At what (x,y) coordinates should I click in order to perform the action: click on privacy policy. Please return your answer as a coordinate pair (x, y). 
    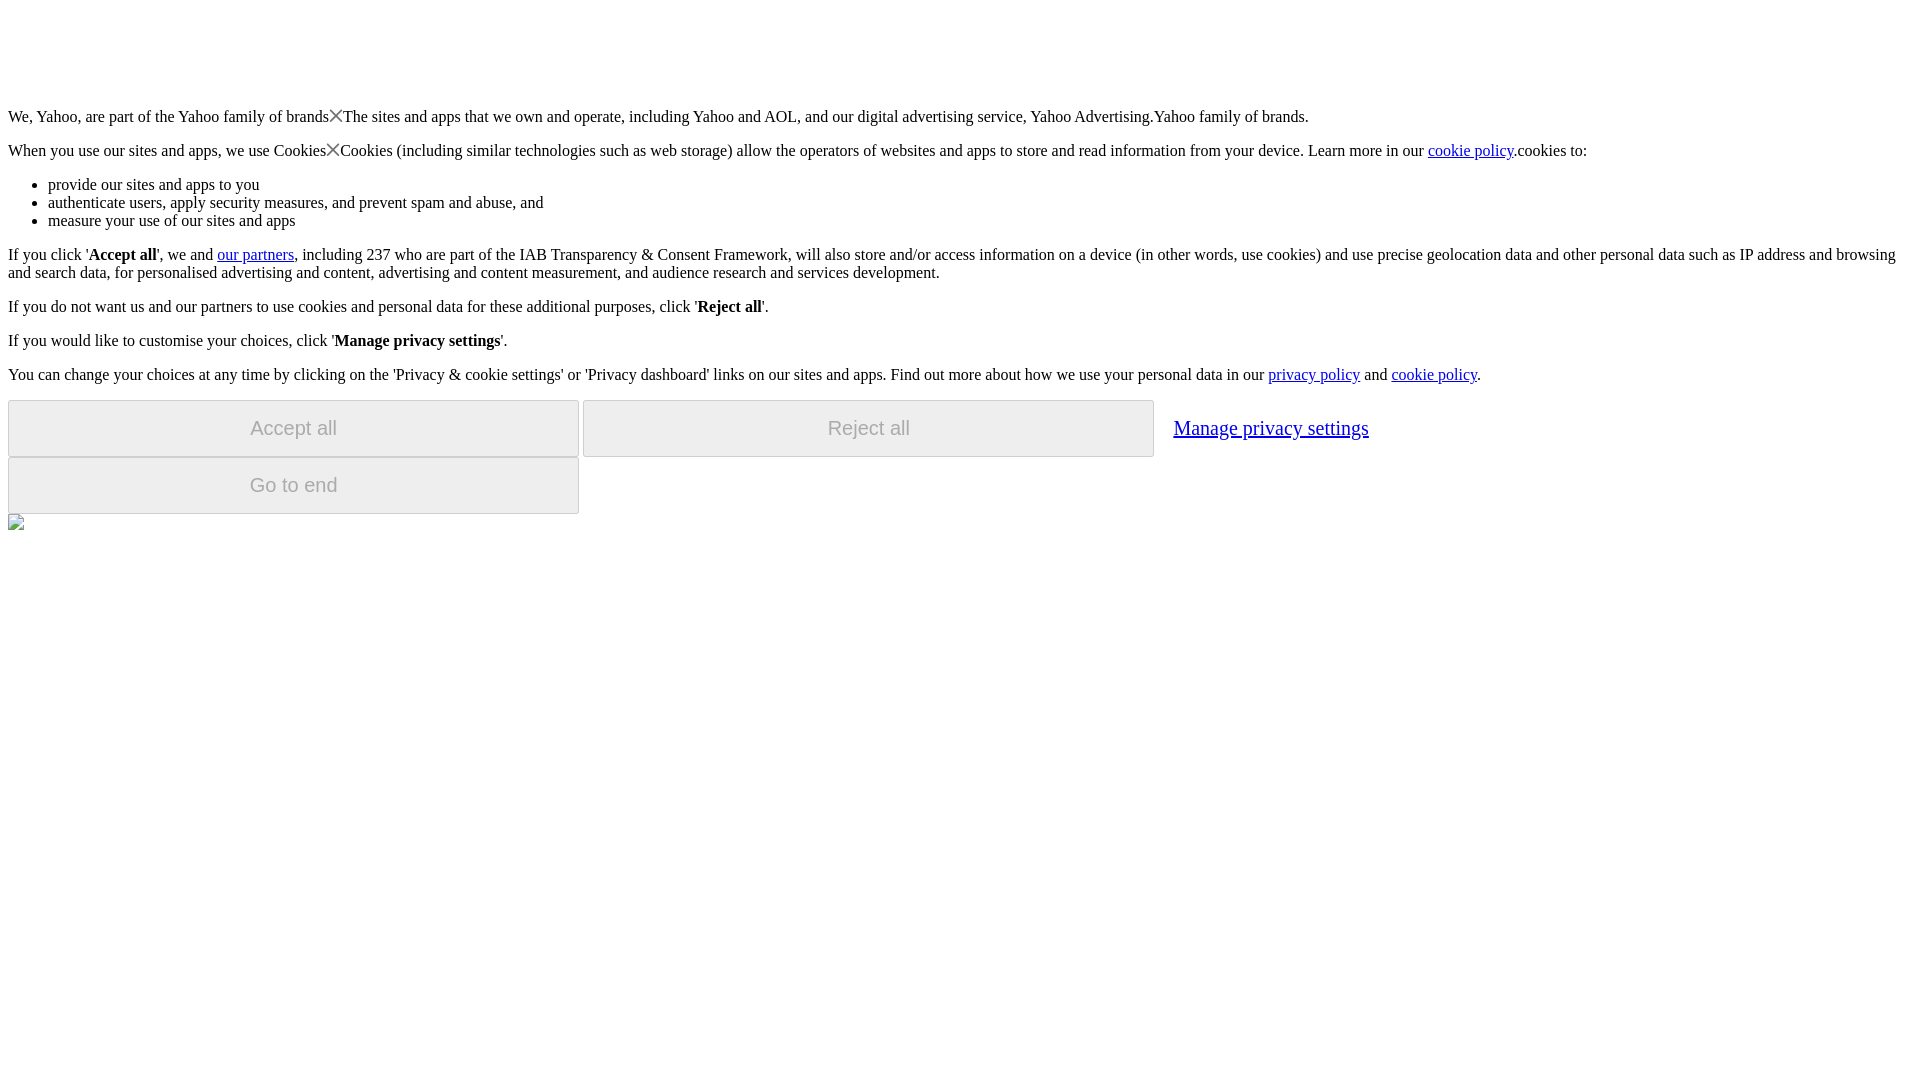
    Looking at the image, I should click on (1313, 374).